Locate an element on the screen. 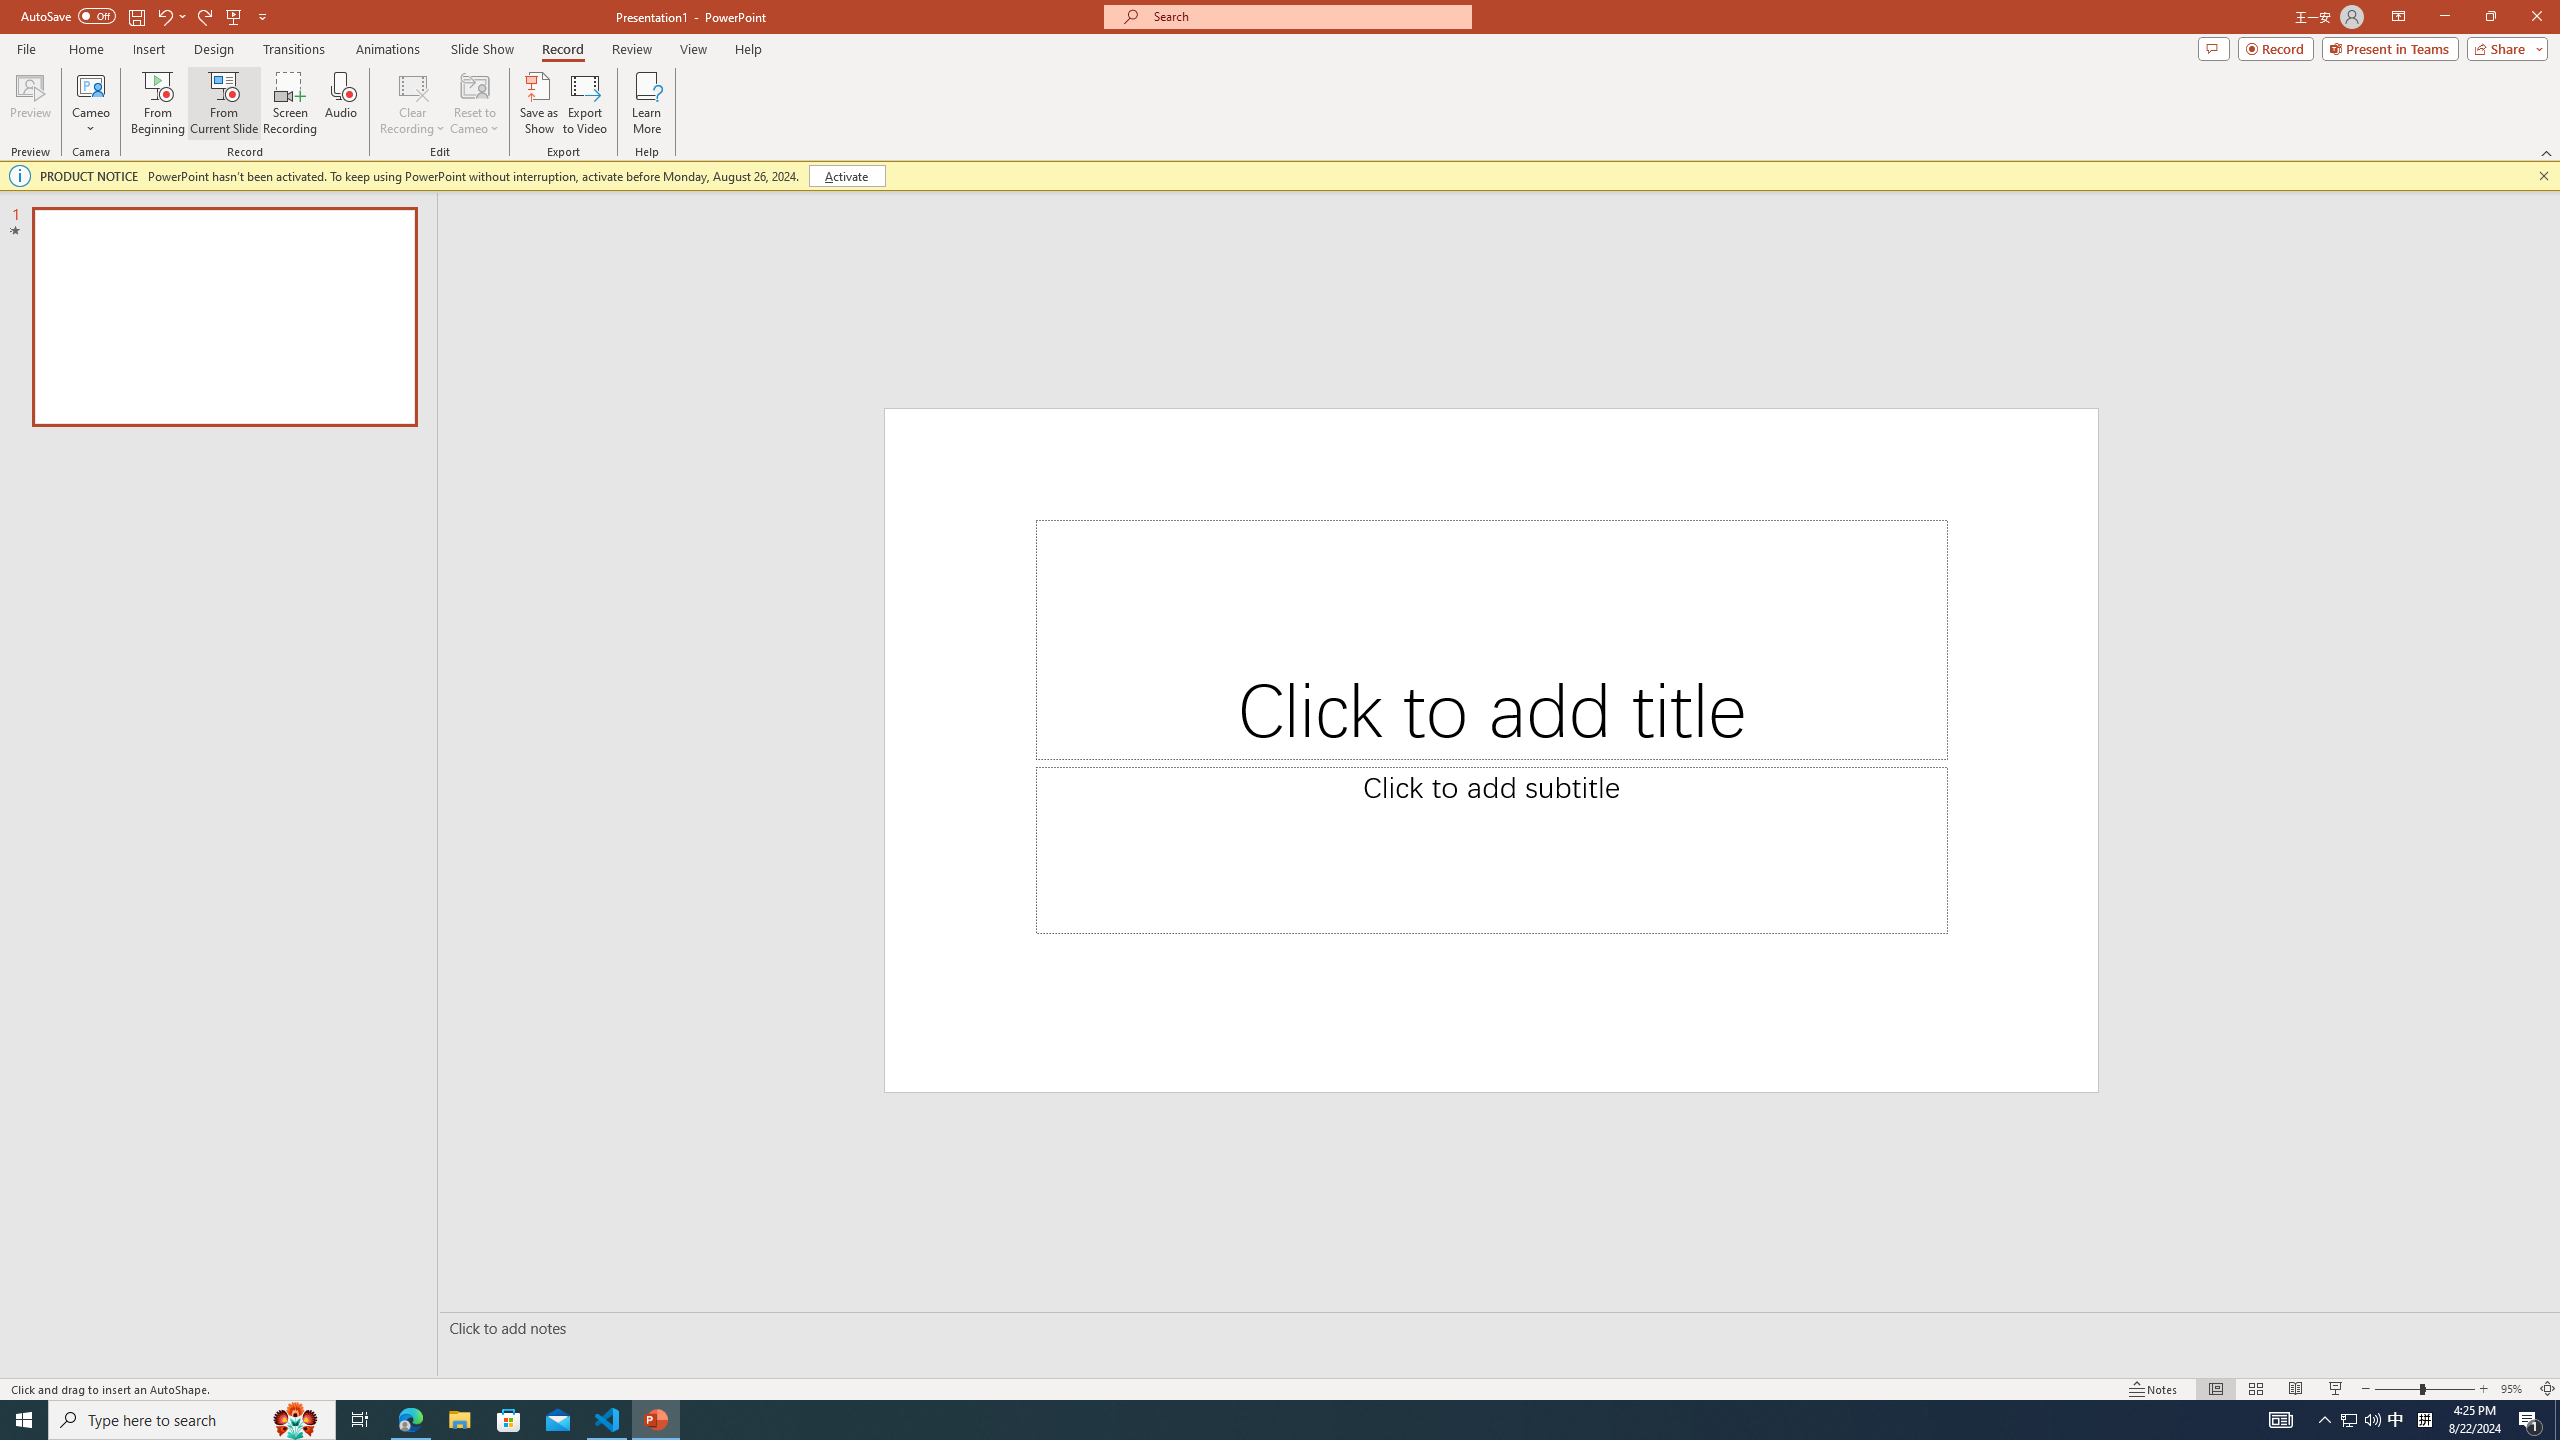 Image resolution: width=2560 pixels, height=1440 pixels. Activate is located at coordinates (846, 176).